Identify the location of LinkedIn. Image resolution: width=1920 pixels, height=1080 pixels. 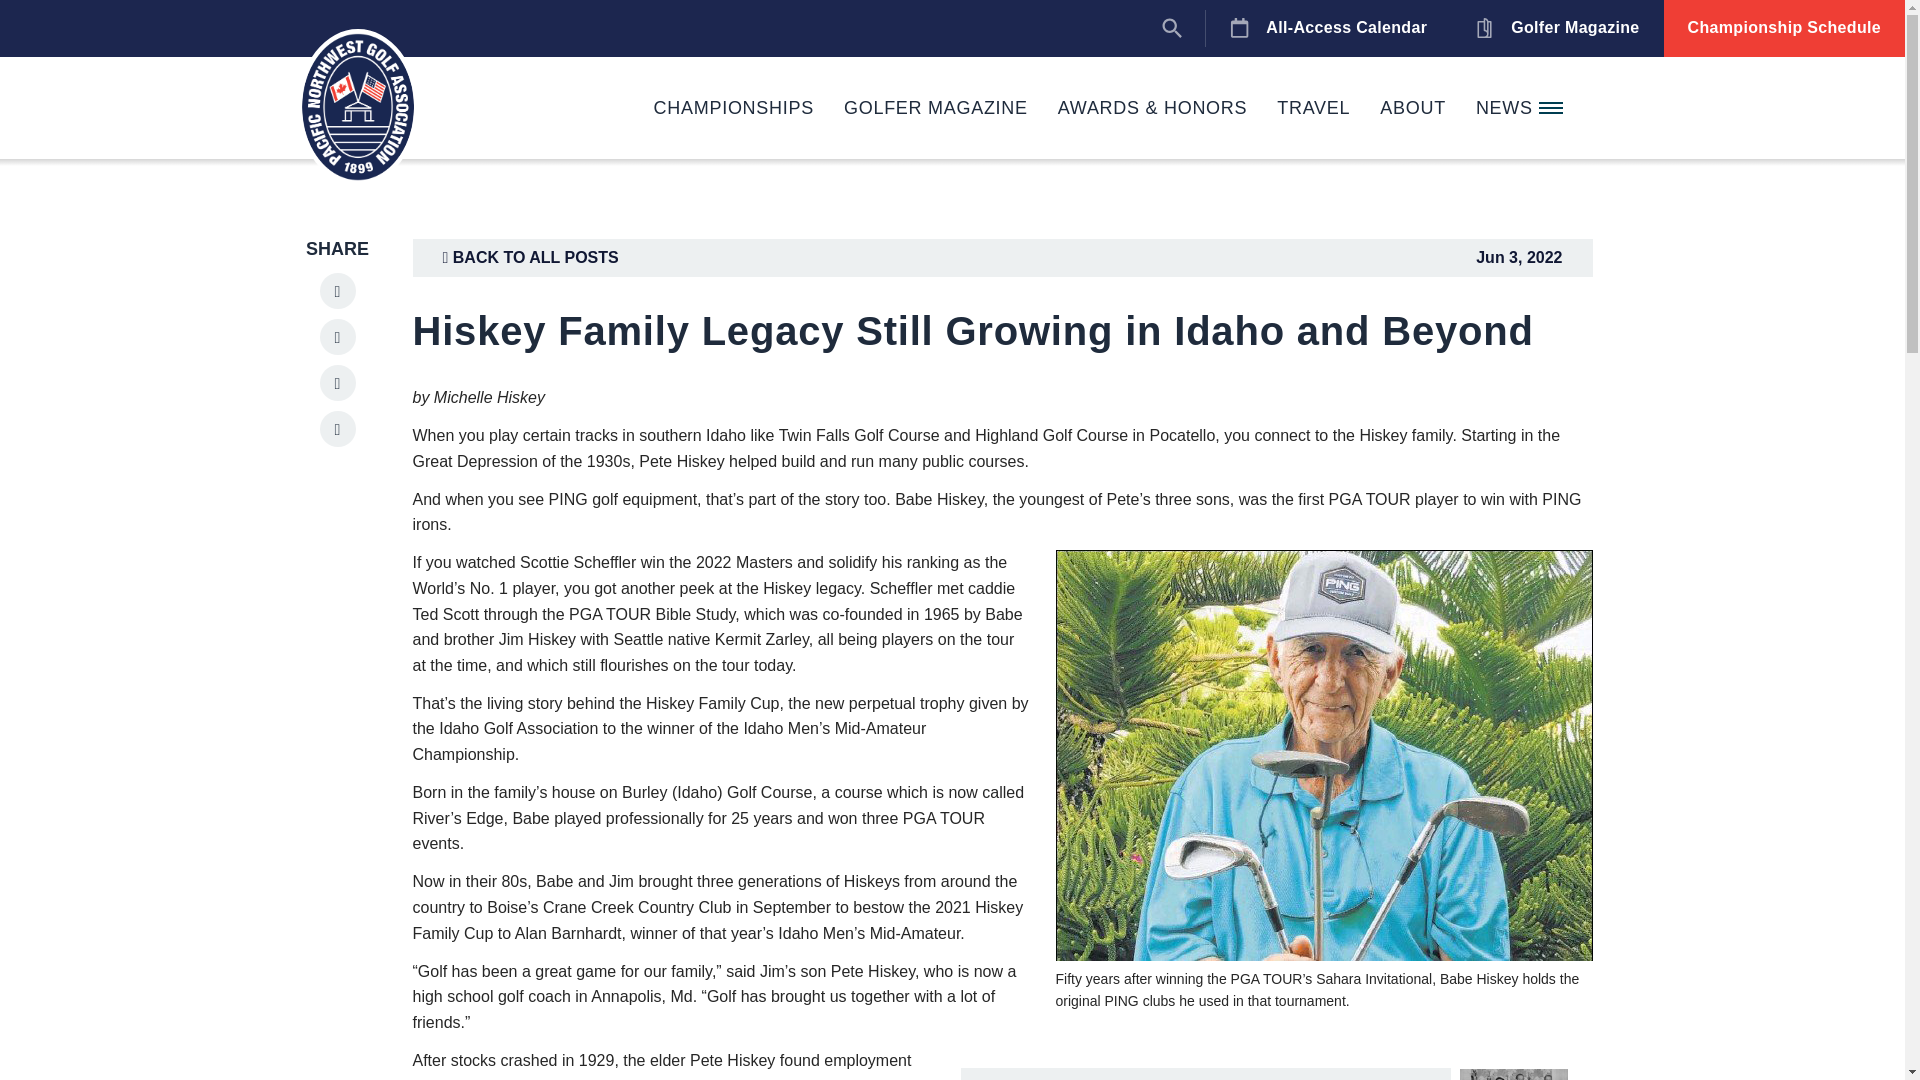
(338, 290).